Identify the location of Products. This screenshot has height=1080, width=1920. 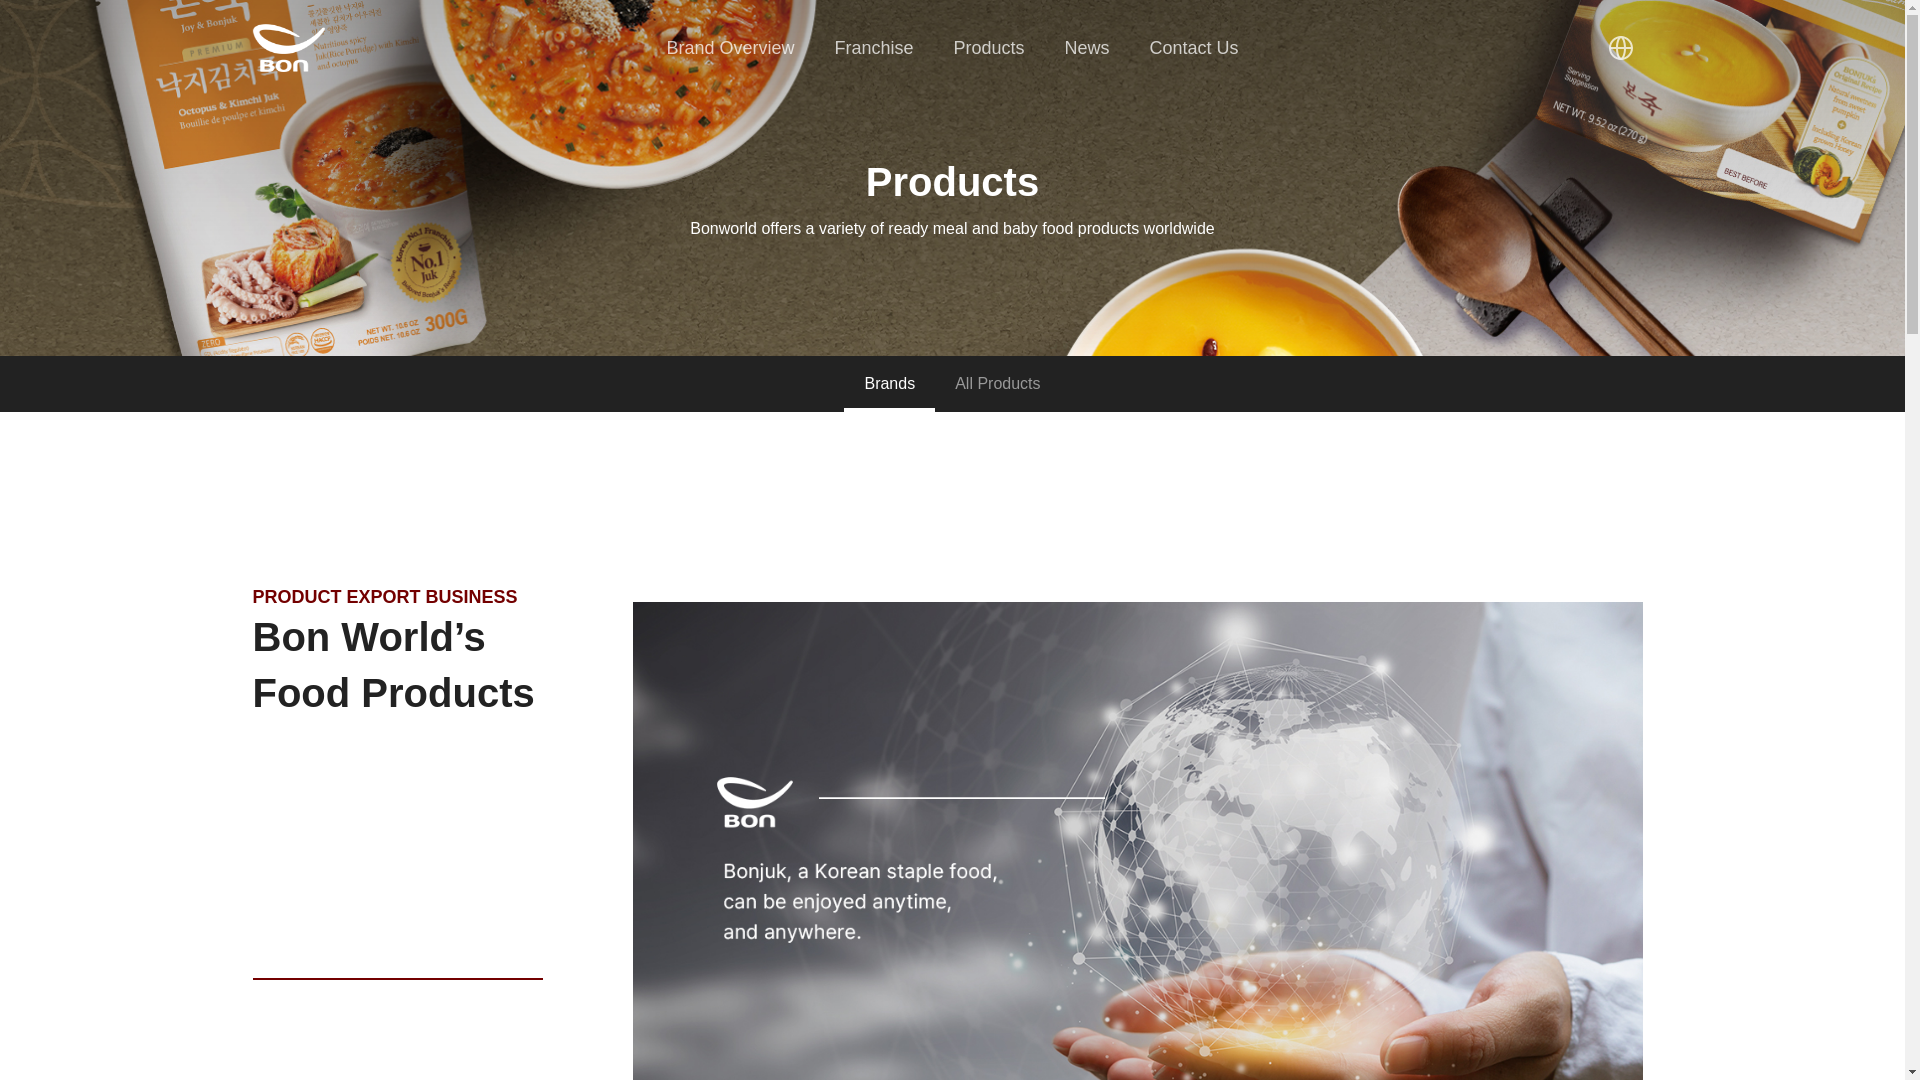
(988, 48).